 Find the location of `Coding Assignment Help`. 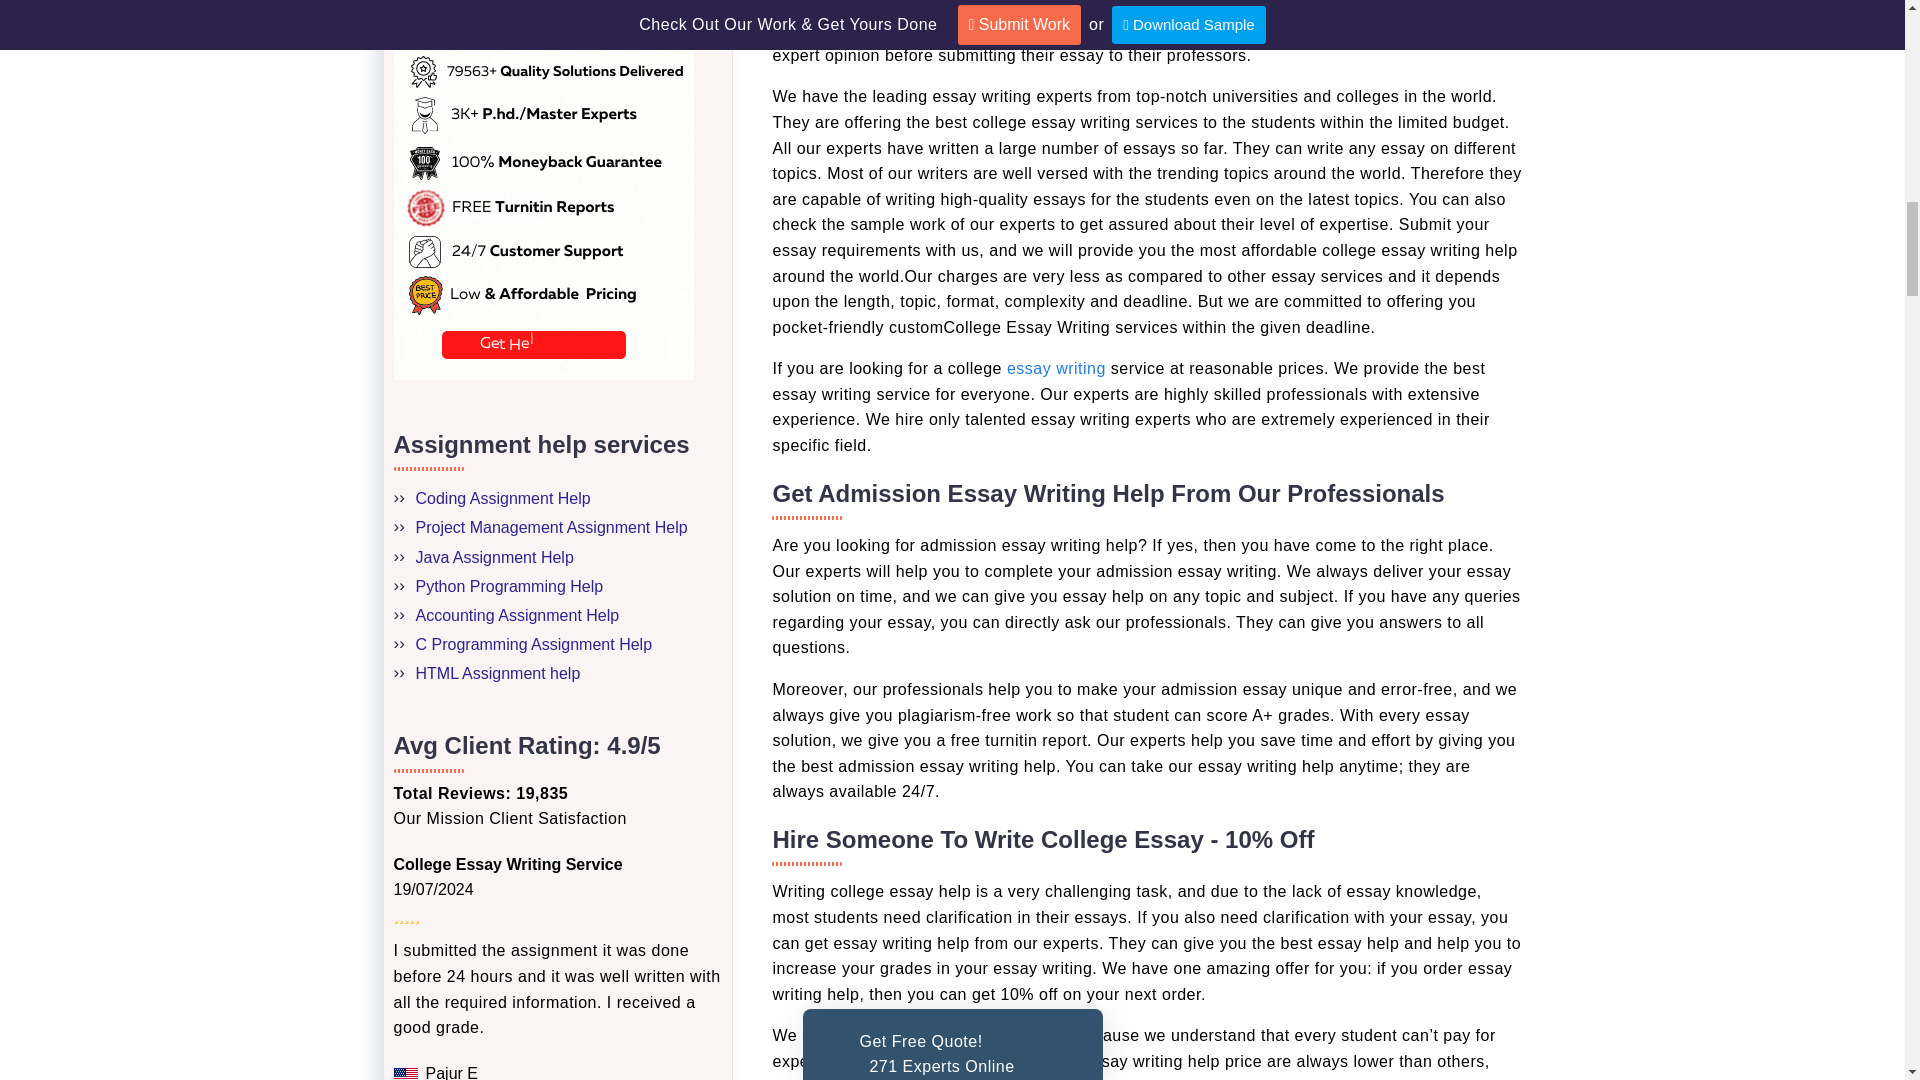

Coding Assignment Help is located at coordinates (504, 498).